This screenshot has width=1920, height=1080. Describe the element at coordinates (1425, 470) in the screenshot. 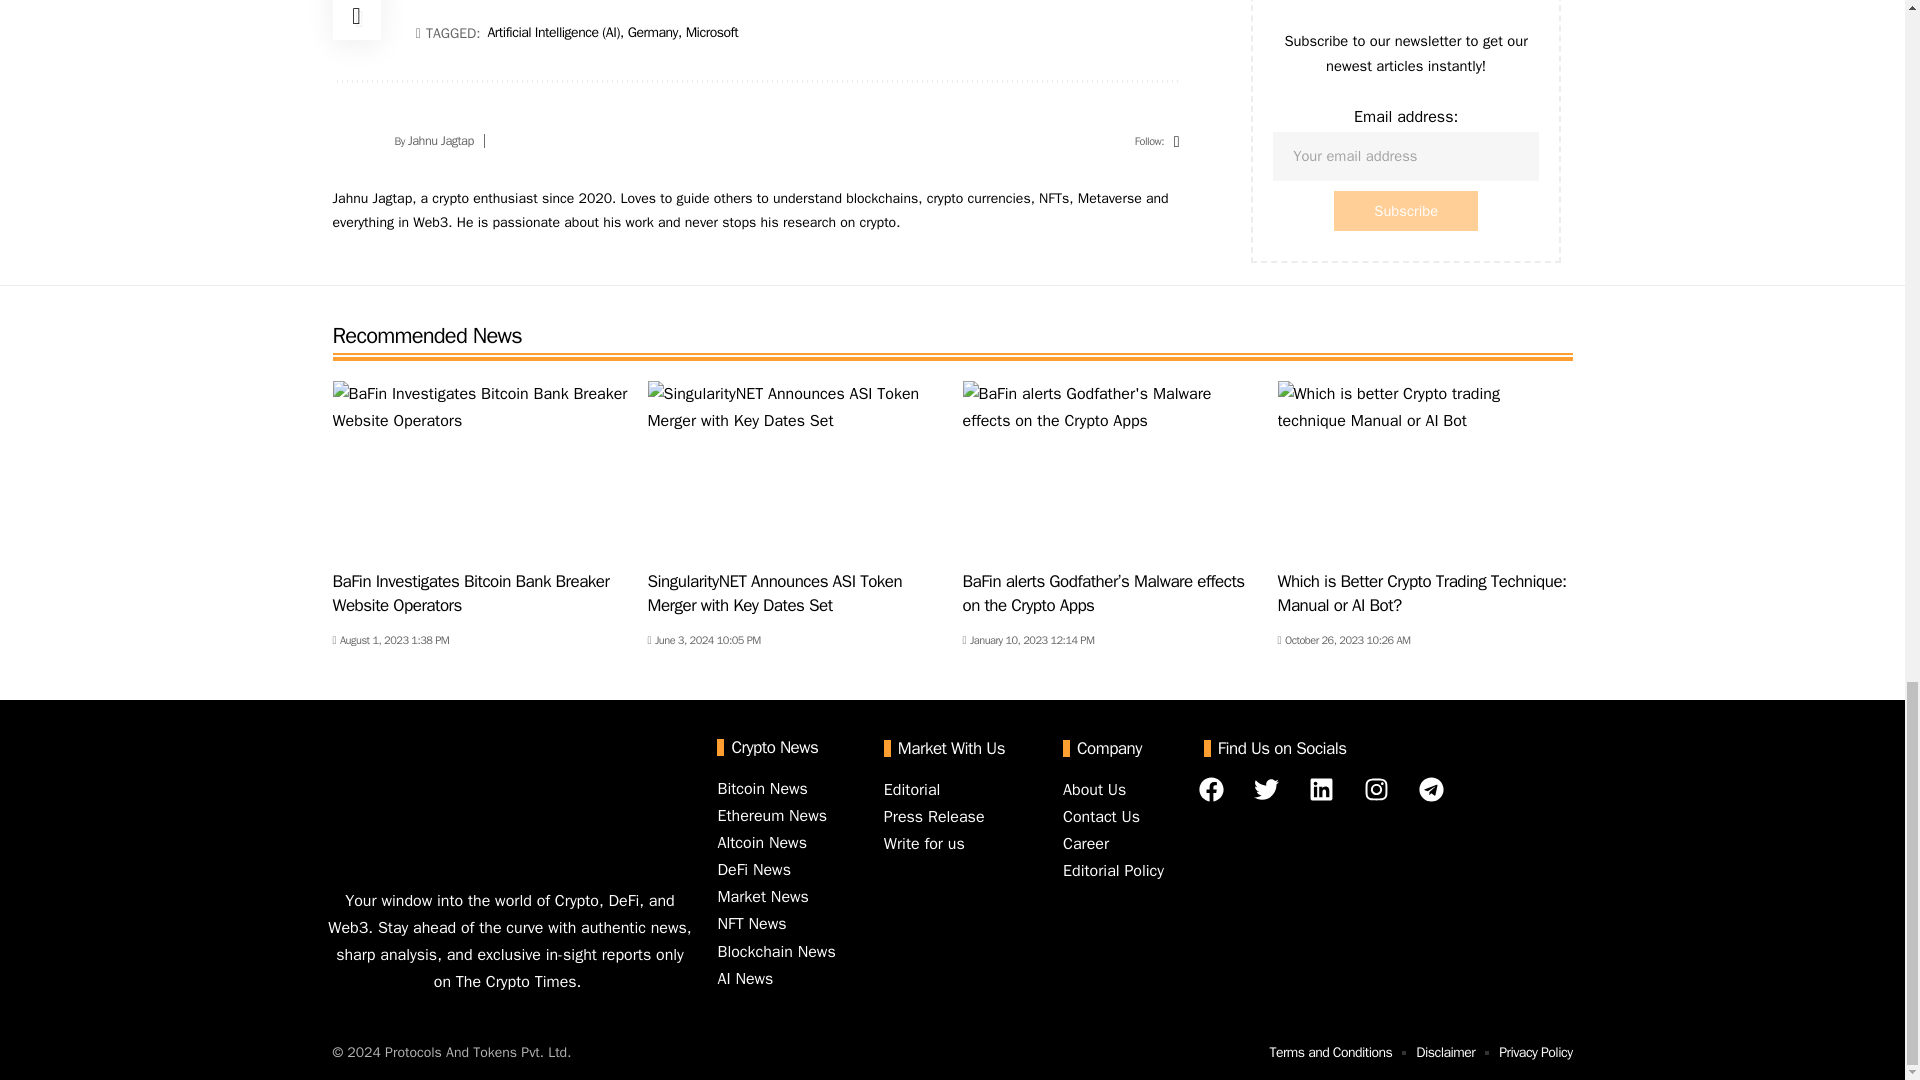

I see `Which is Better Crypto Trading Technique: Manual or AI Bot?` at that location.